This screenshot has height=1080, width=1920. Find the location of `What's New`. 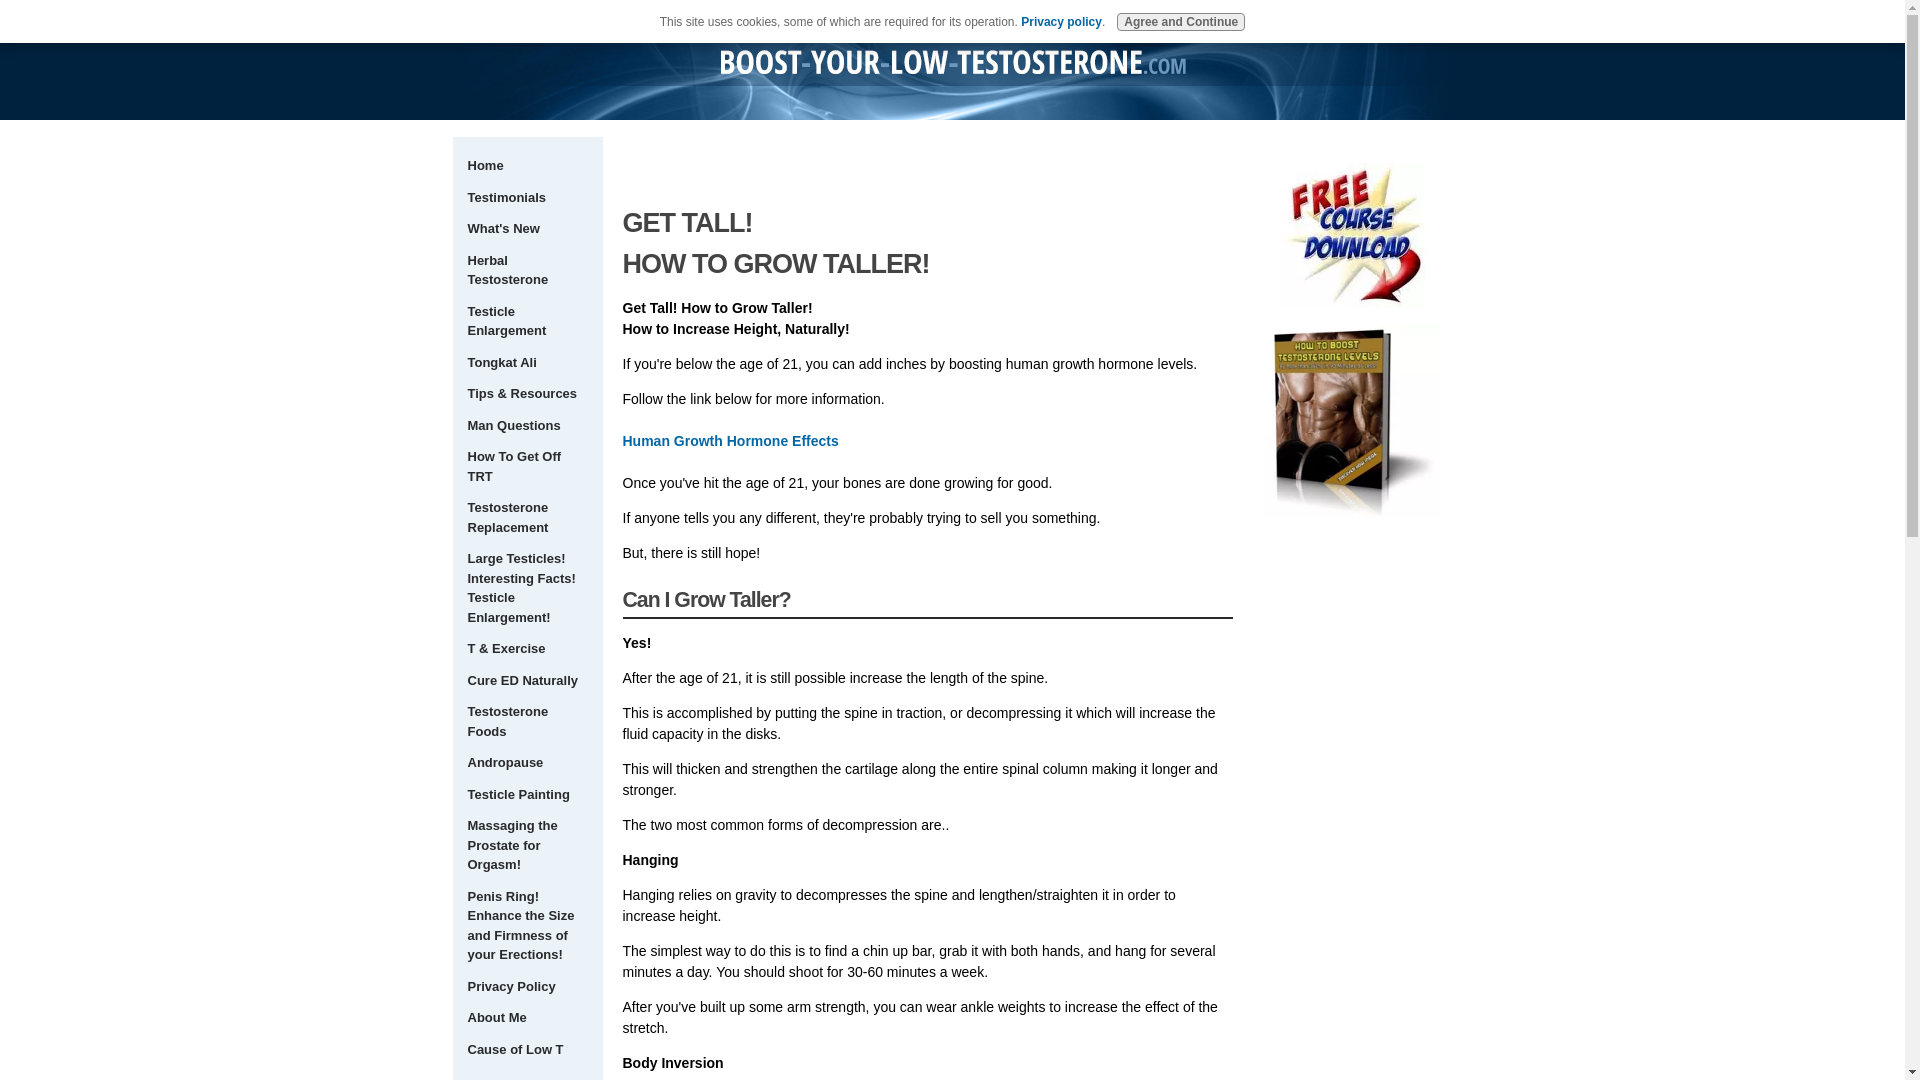

What's New is located at coordinates (526, 228).